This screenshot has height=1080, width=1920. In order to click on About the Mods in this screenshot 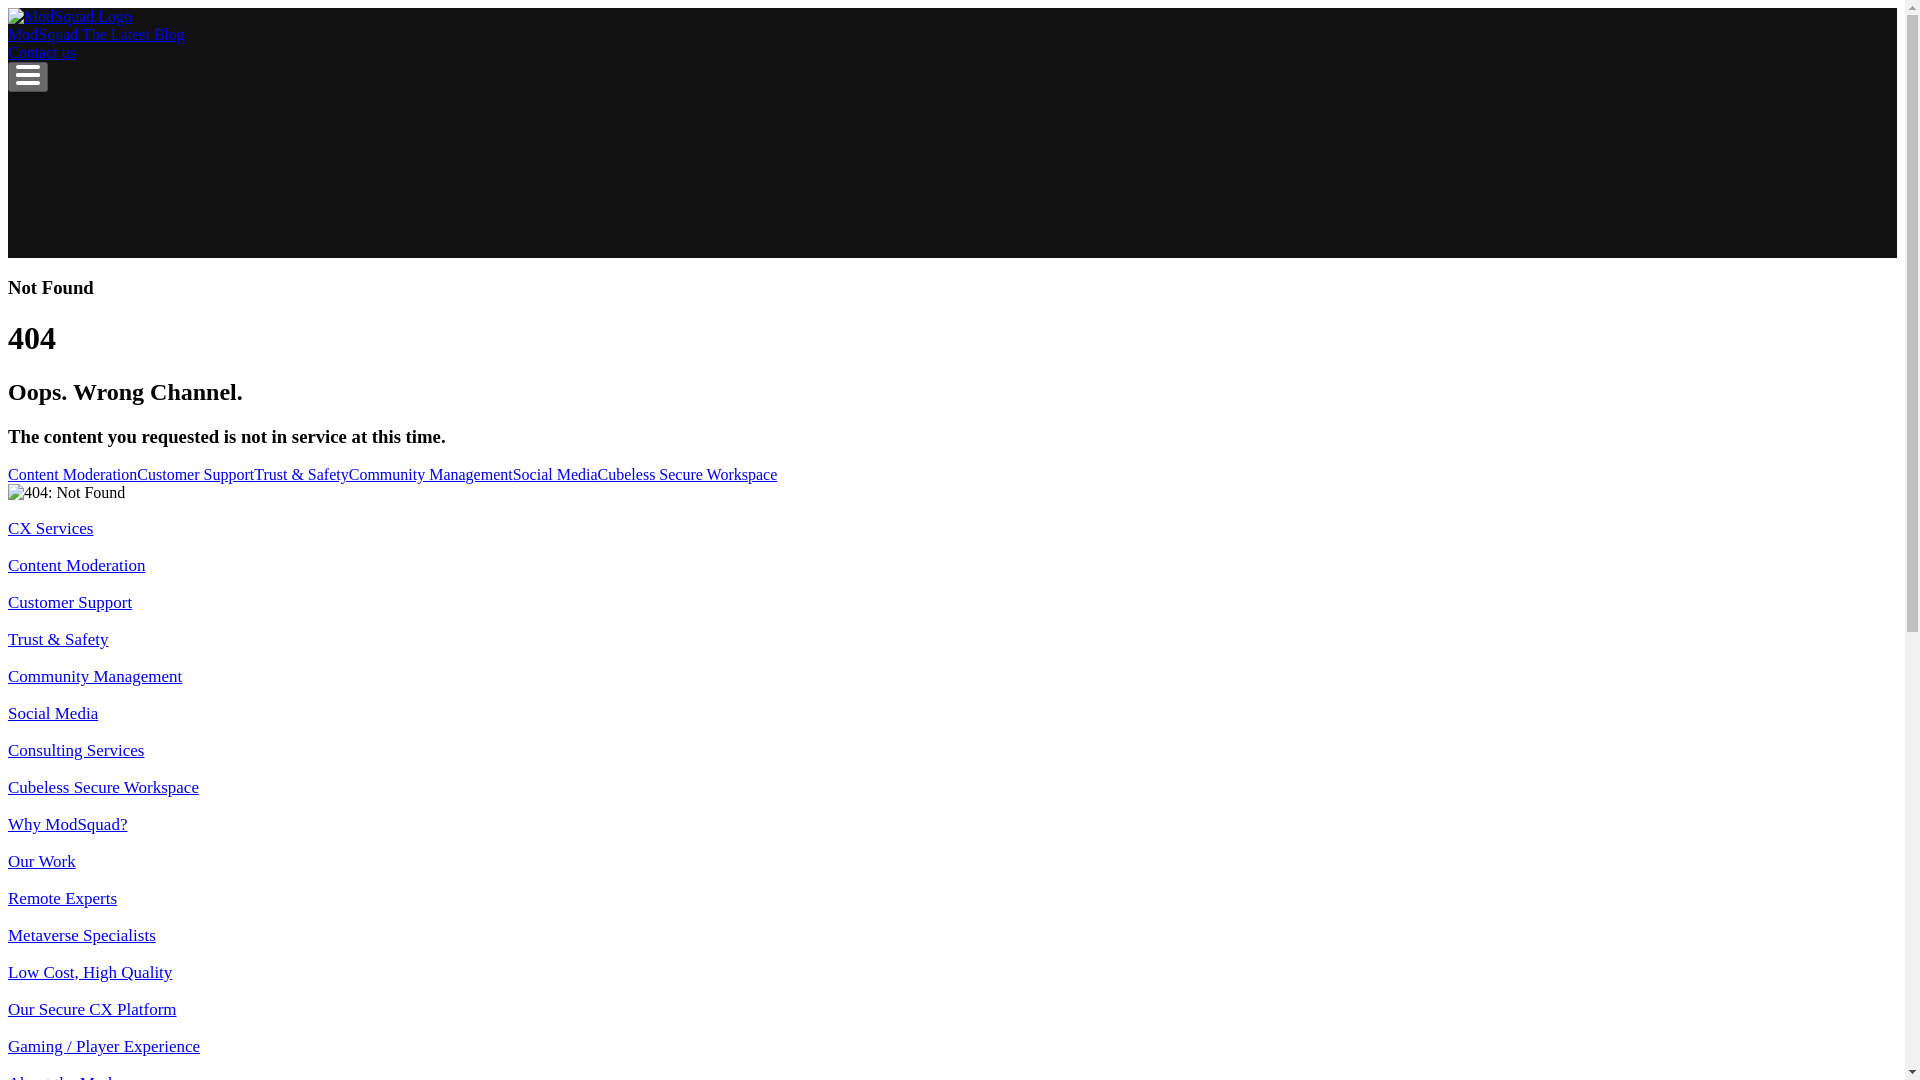, I will do `click(63, 1076)`.